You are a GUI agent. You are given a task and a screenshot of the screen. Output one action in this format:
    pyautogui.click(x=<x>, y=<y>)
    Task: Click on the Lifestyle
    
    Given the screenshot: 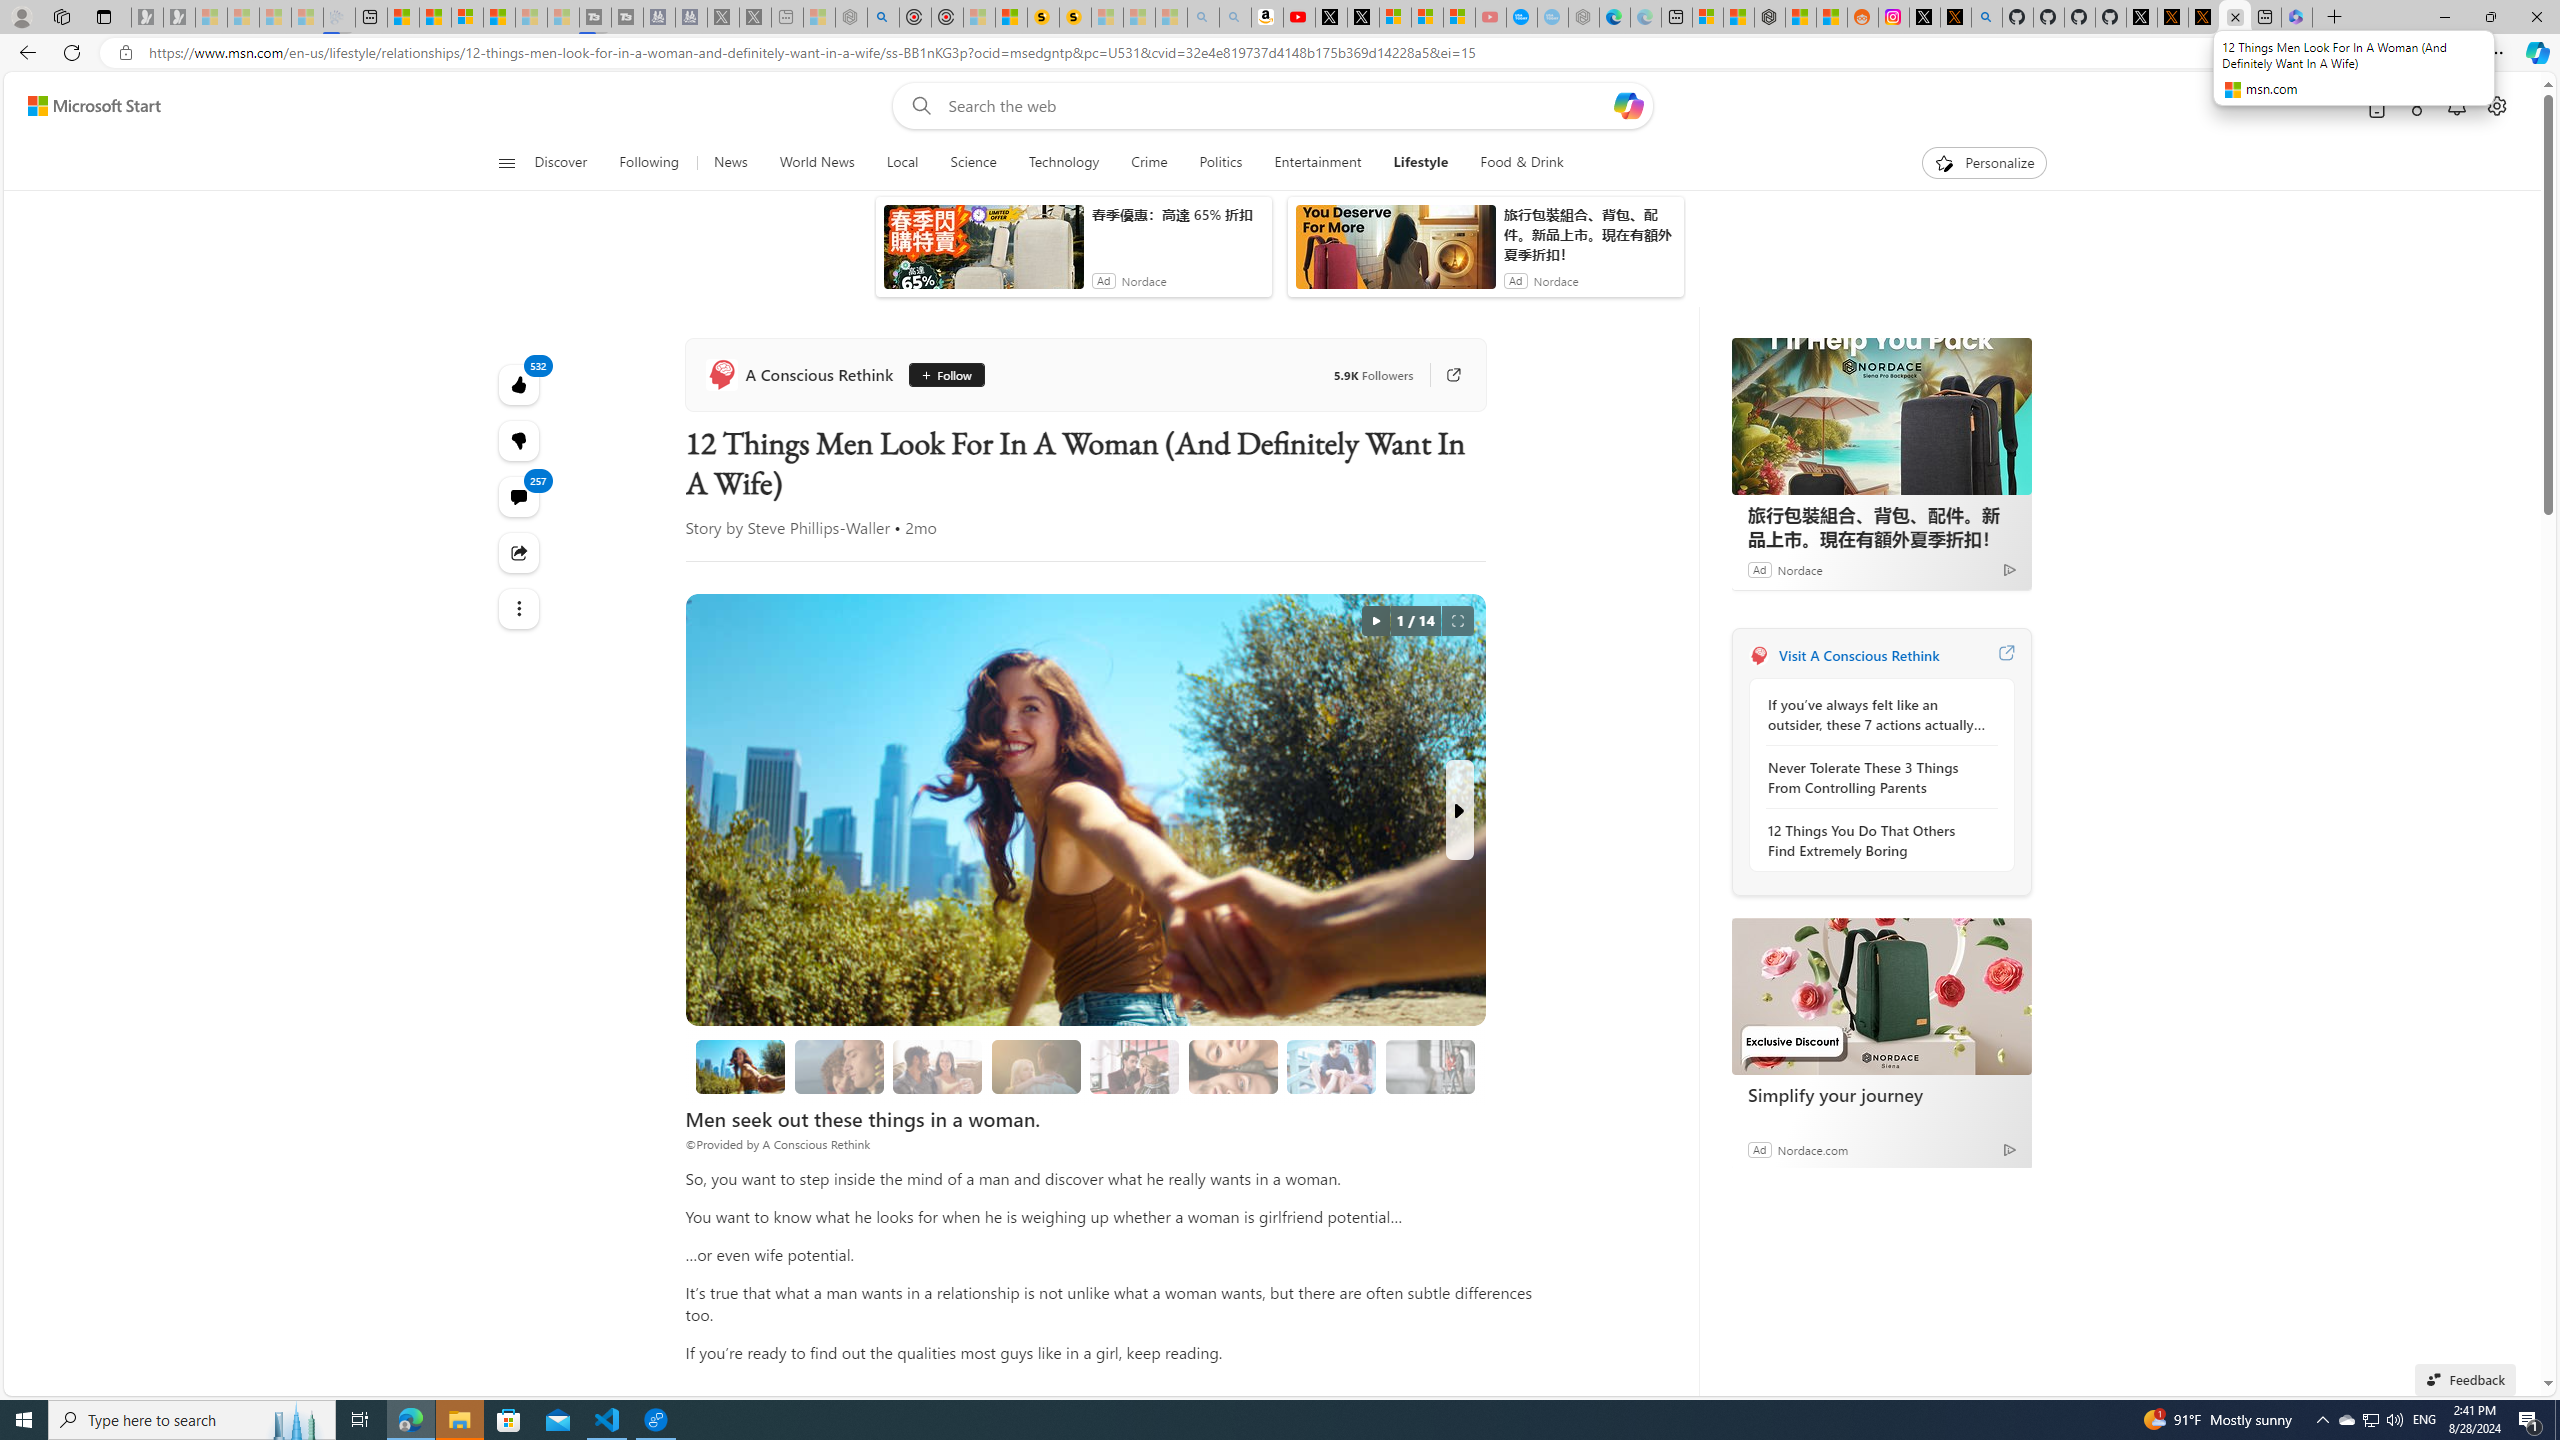 What is the action you would take?
    pyautogui.click(x=1420, y=163)
    